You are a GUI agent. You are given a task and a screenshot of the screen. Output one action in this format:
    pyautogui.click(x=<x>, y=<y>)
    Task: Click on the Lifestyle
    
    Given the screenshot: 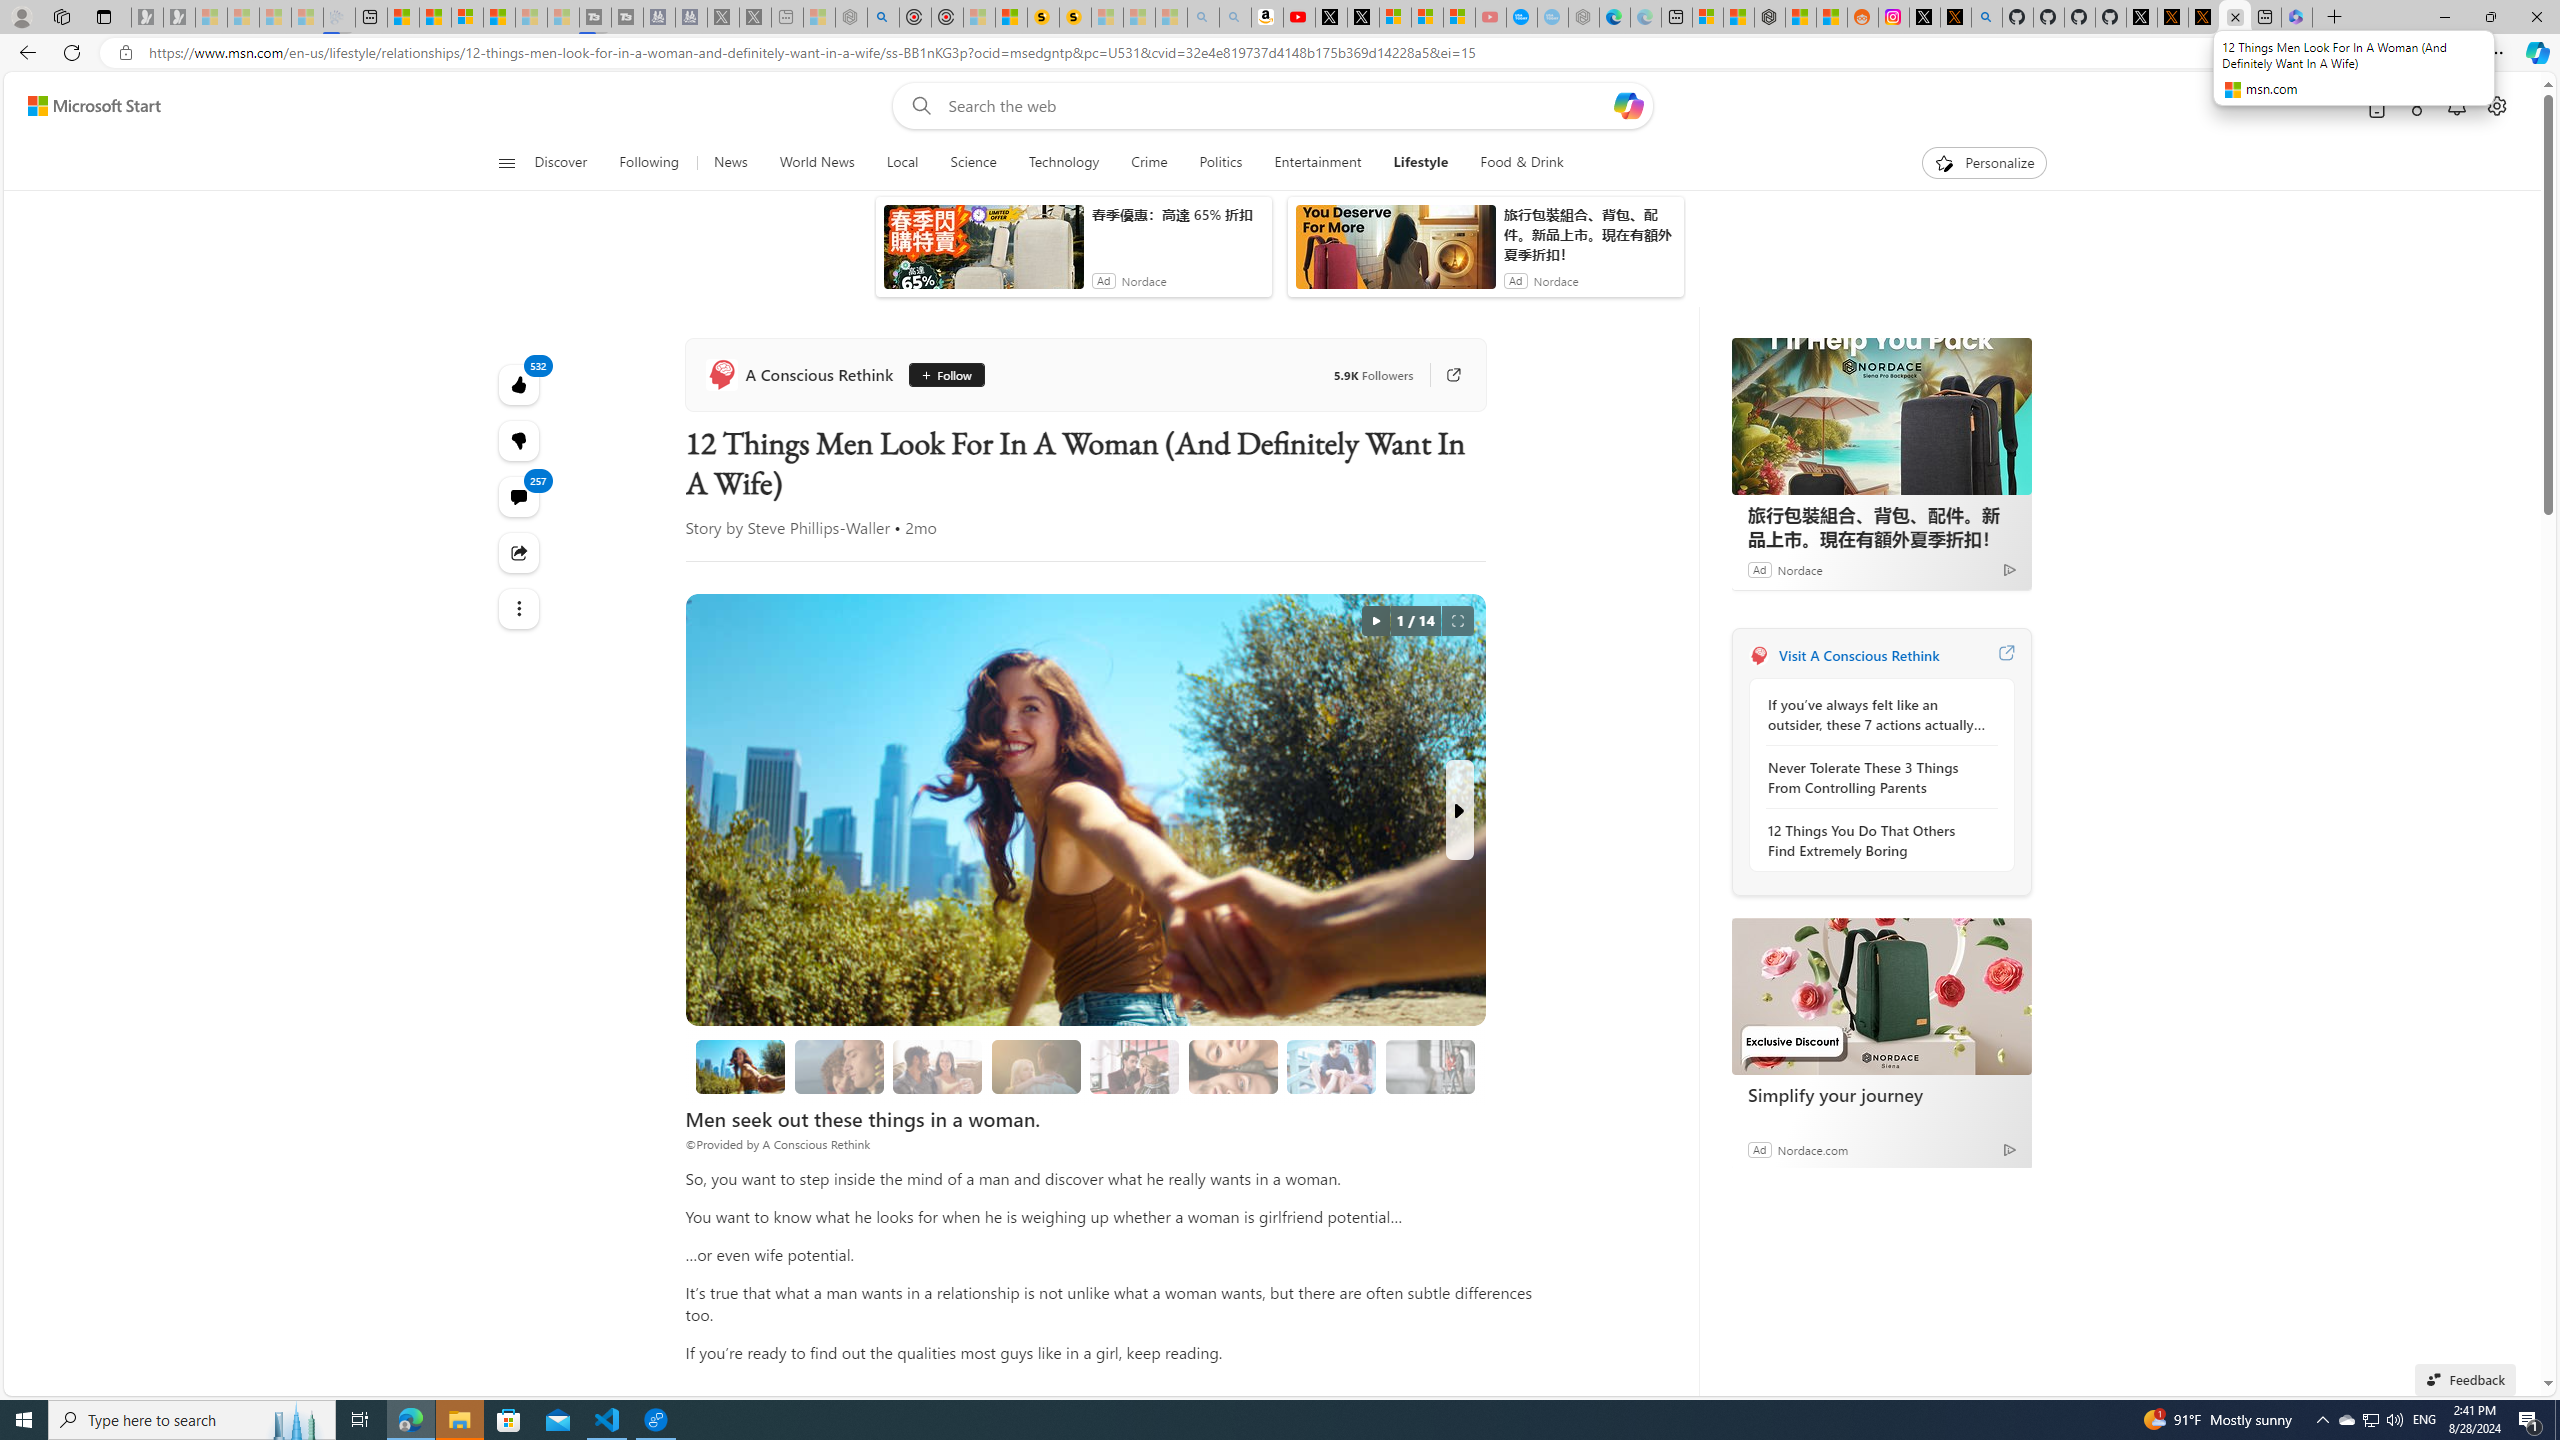 What is the action you would take?
    pyautogui.click(x=1420, y=163)
    